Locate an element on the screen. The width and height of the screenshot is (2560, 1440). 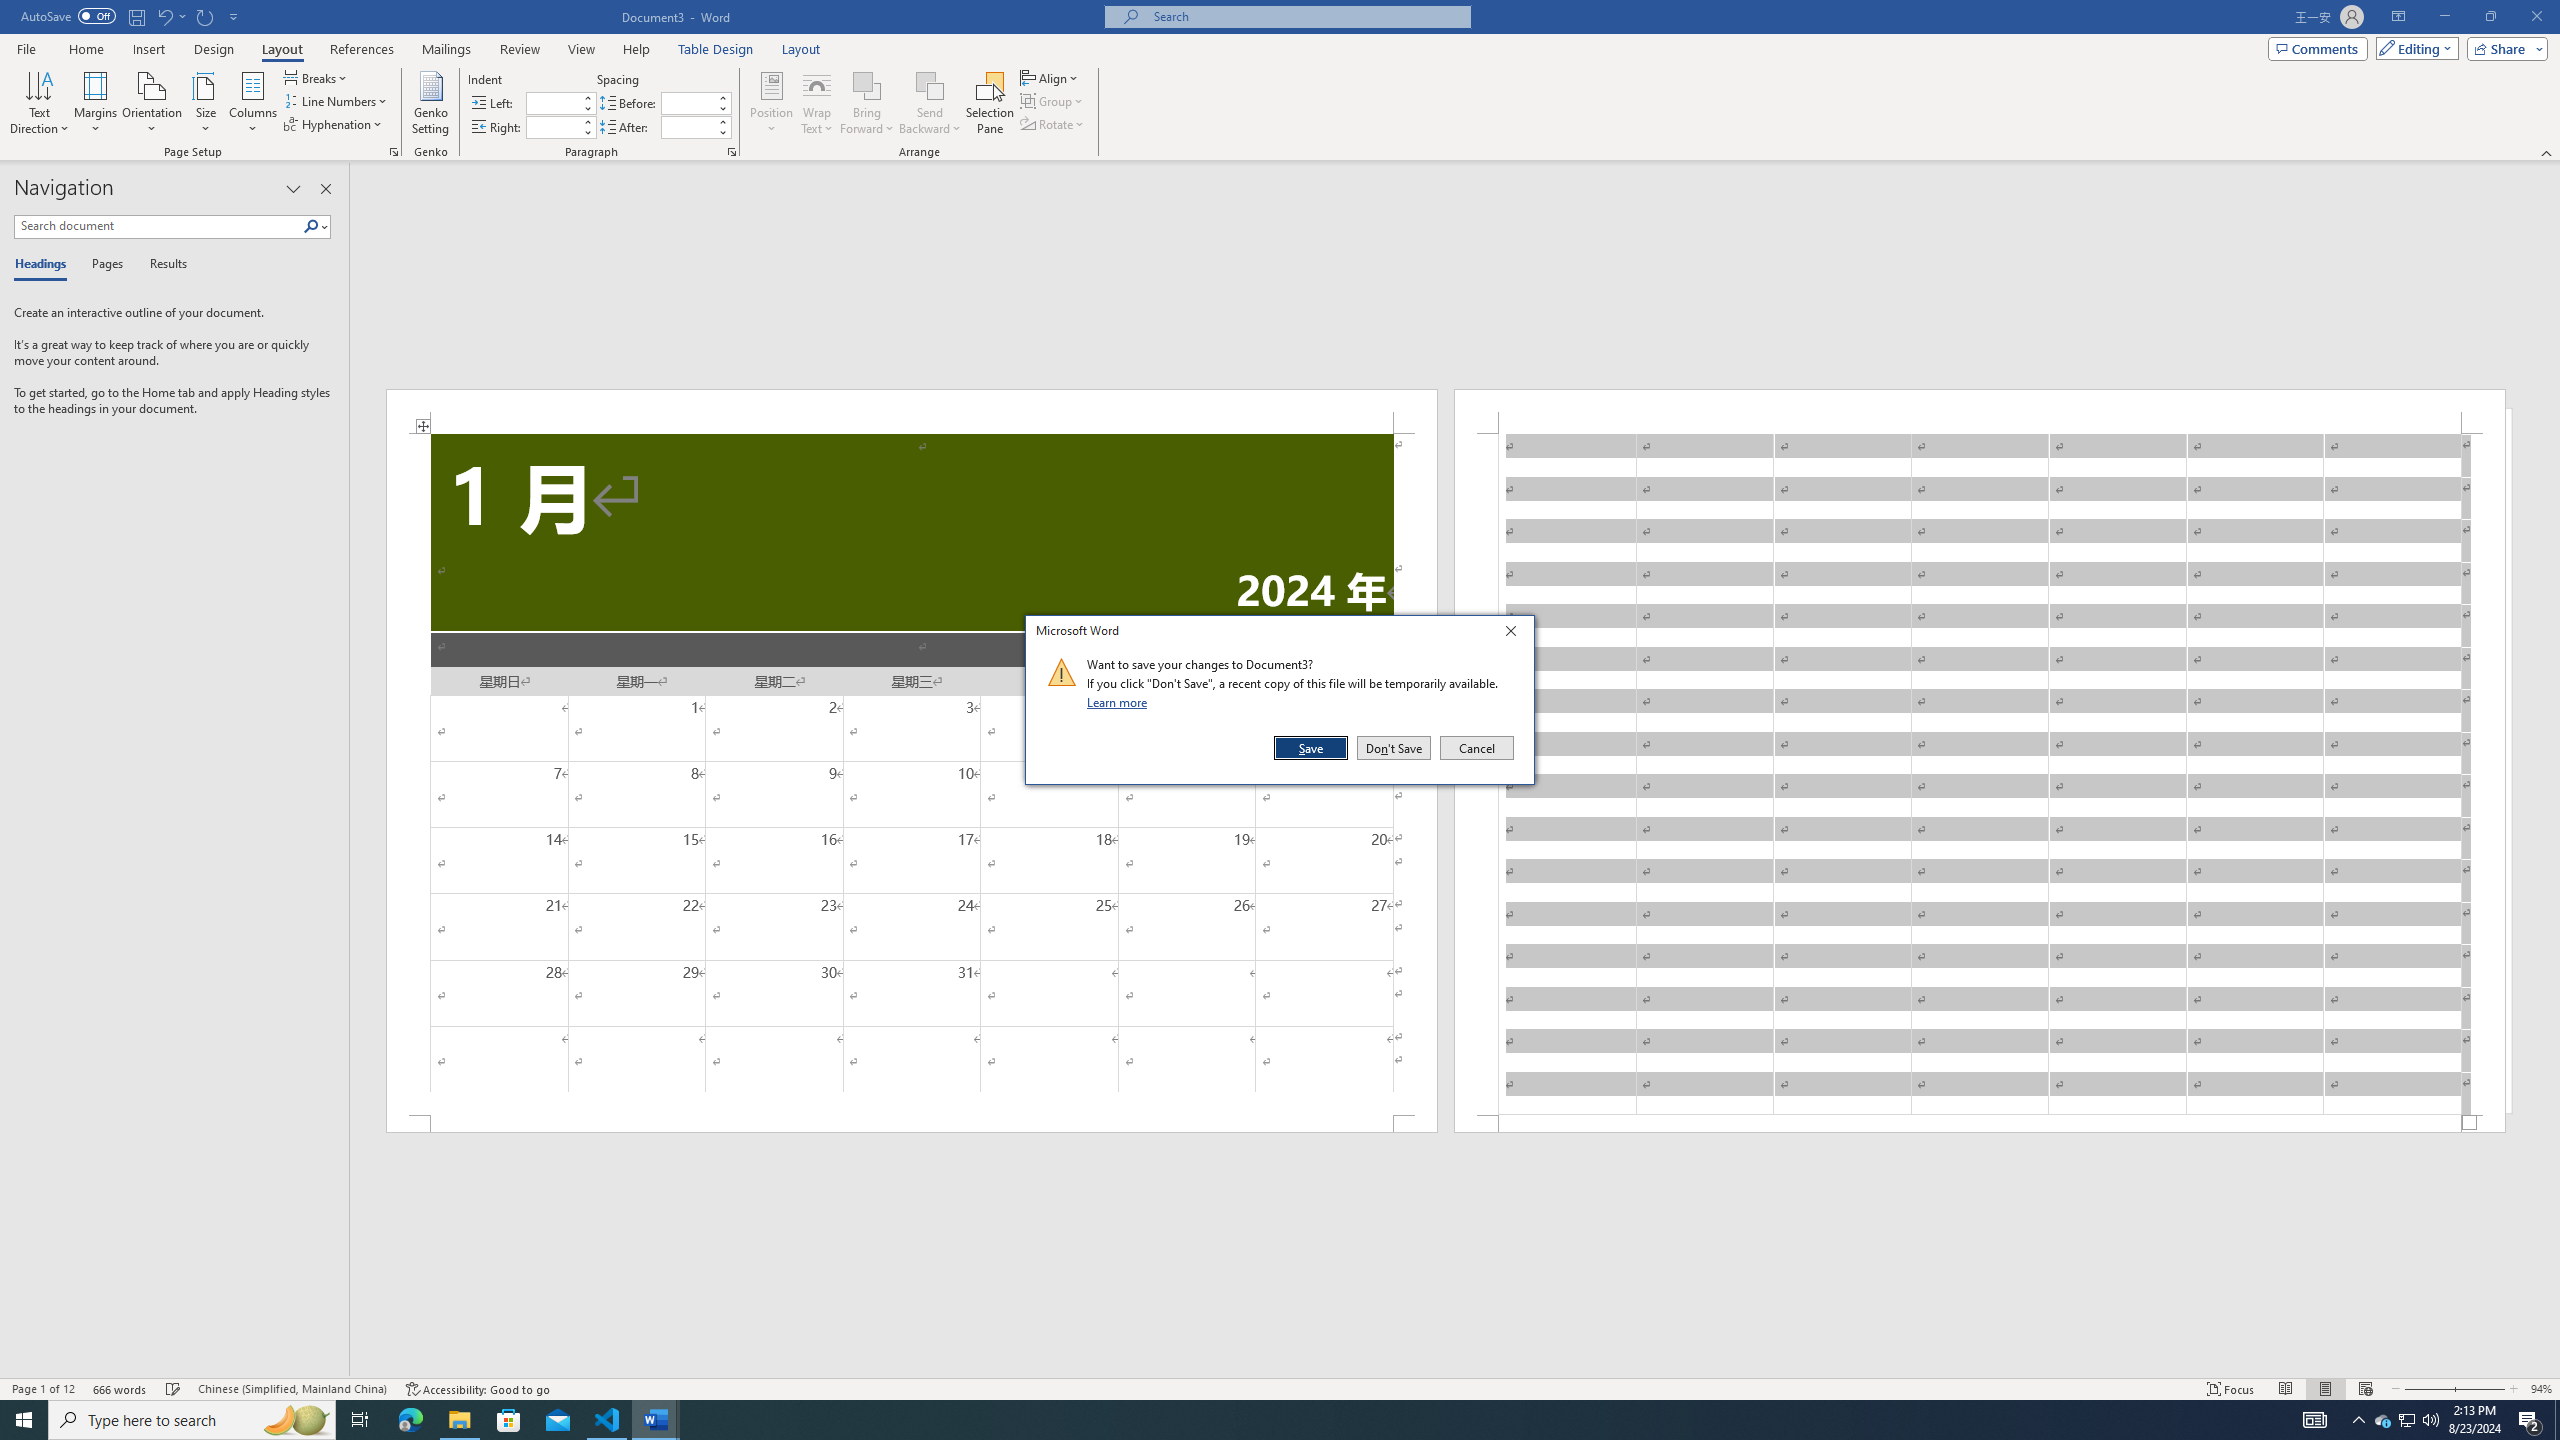
Q2790: 100% is located at coordinates (2430, 1420).